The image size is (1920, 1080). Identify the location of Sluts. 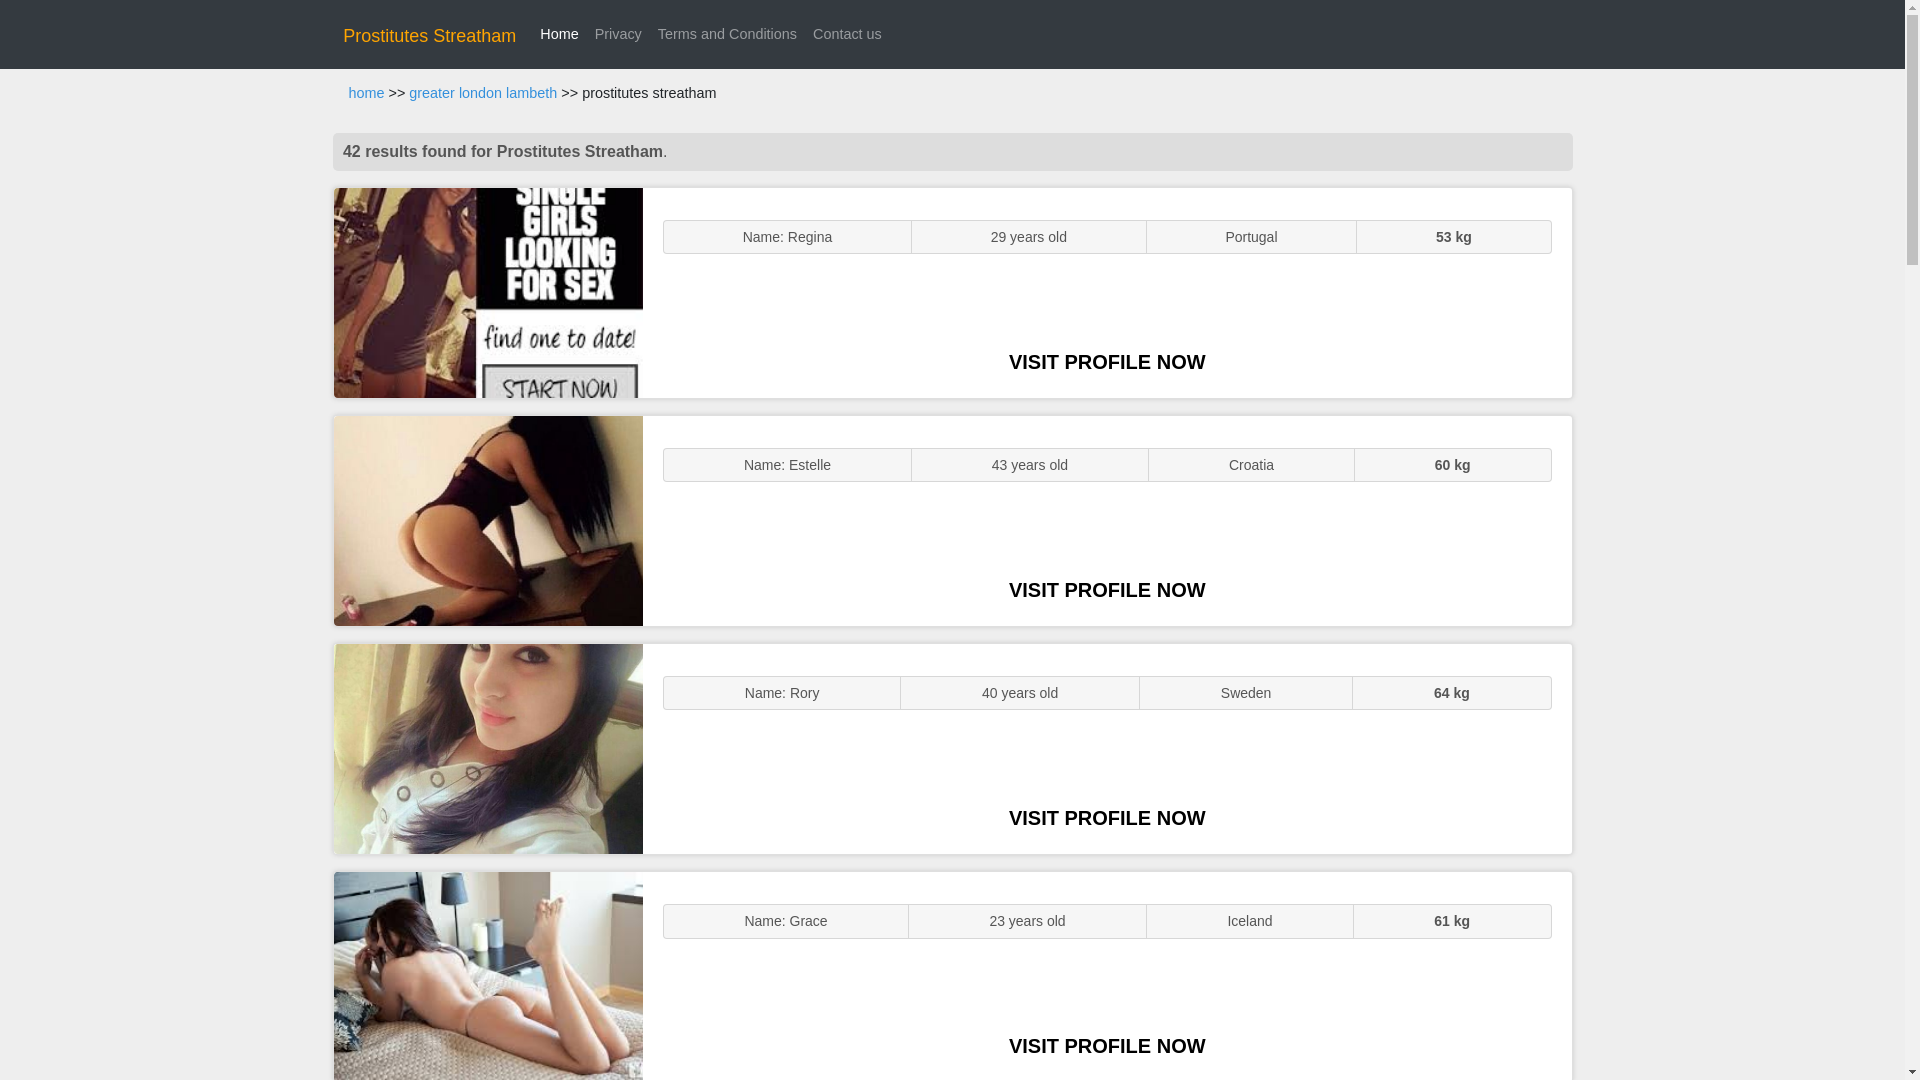
(488, 976).